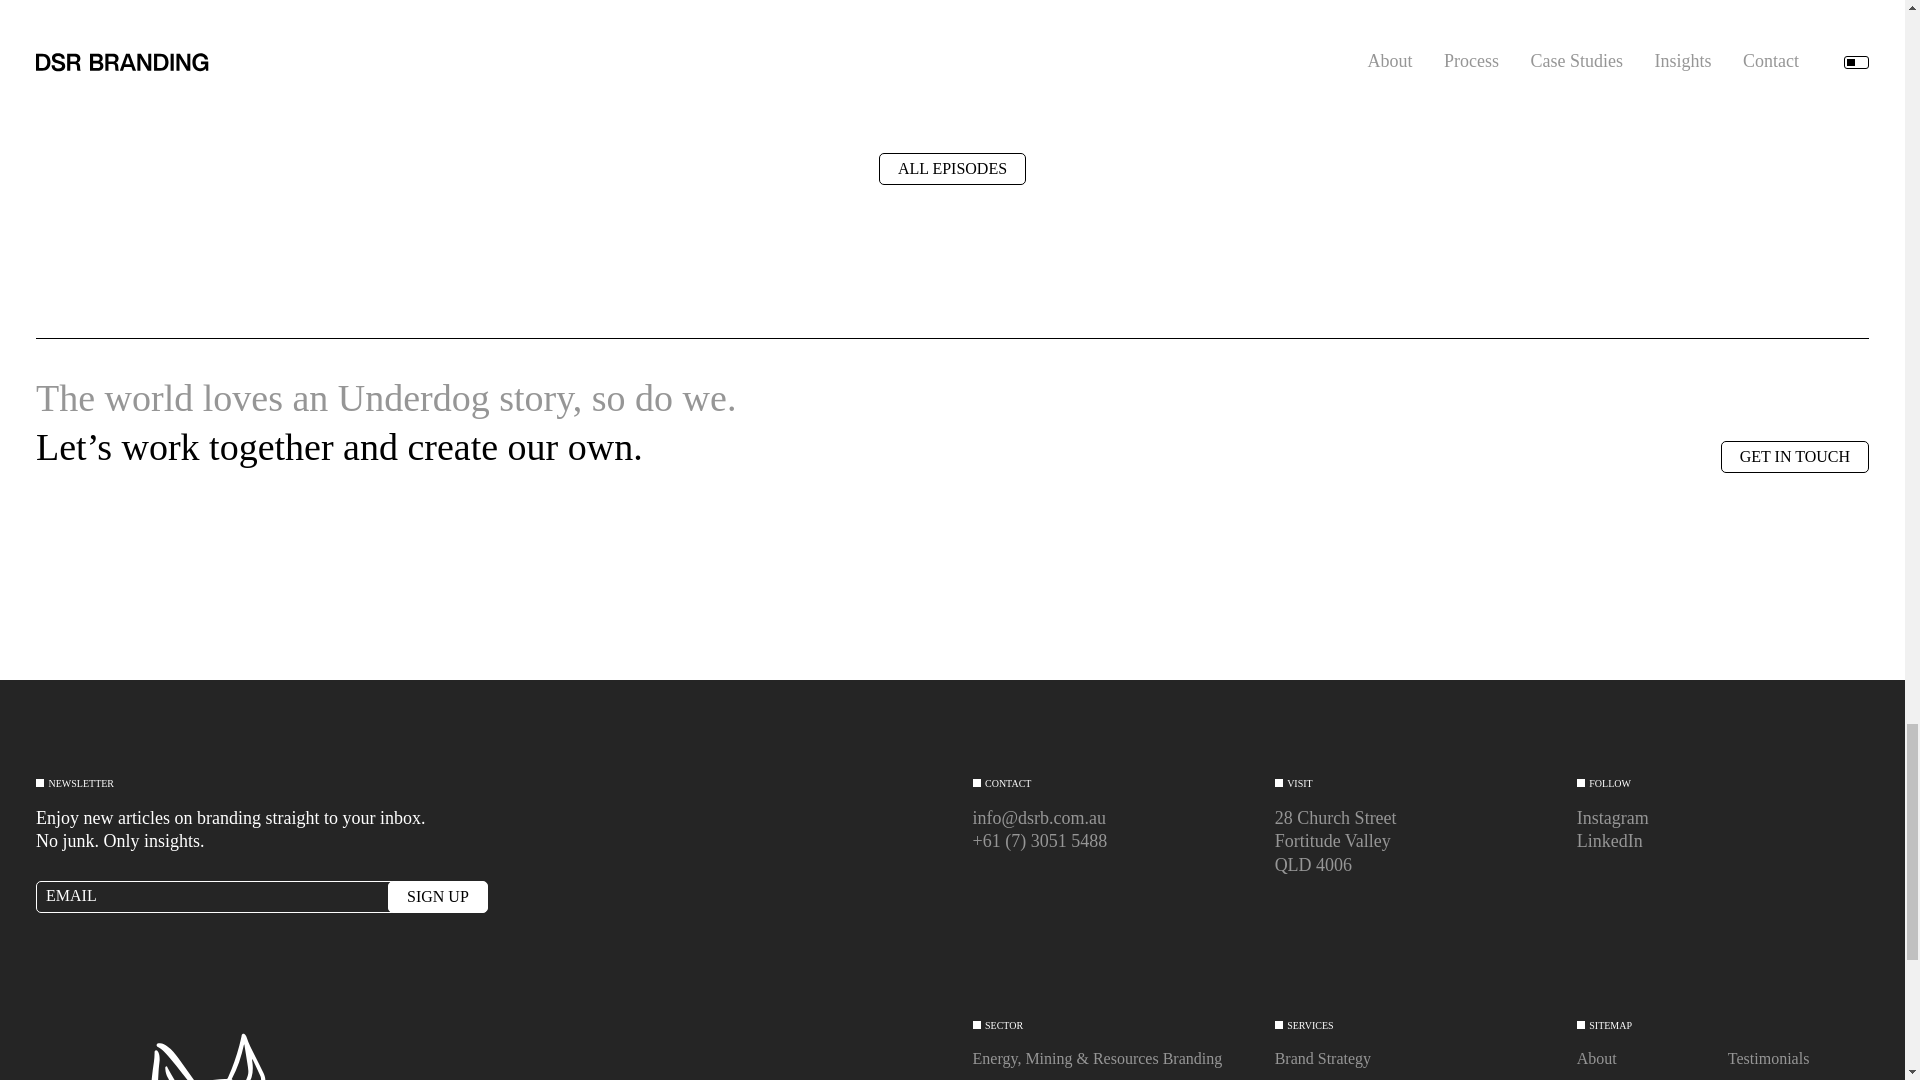 The image size is (1920, 1080). Describe the element at coordinates (1794, 456) in the screenshot. I see `GET IN TOUCH` at that location.